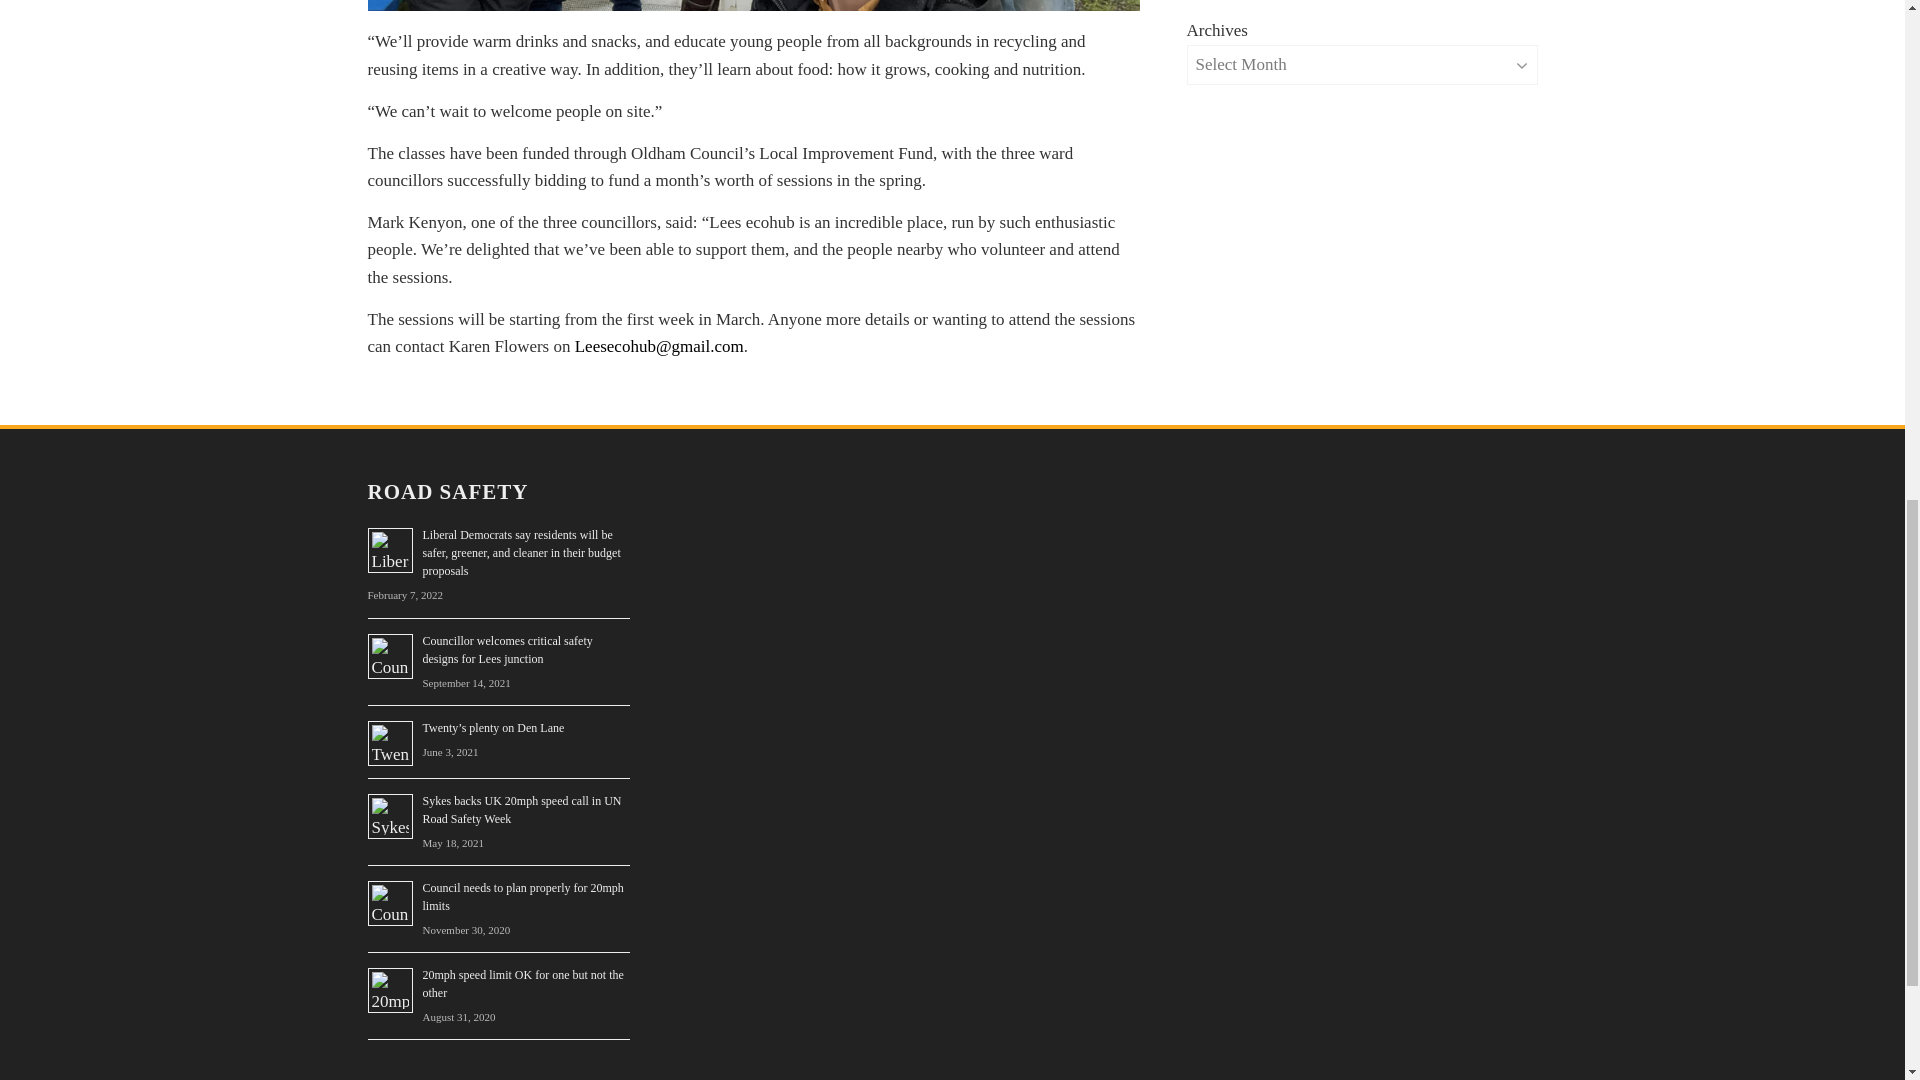 This screenshot has width=1920, height=1080. What do you see at coordinates (521, 810) in the screenshot?
I see `Sykes backs UK 20mph speed call in UN Road Safety Week` at bounding box center [521, 810].